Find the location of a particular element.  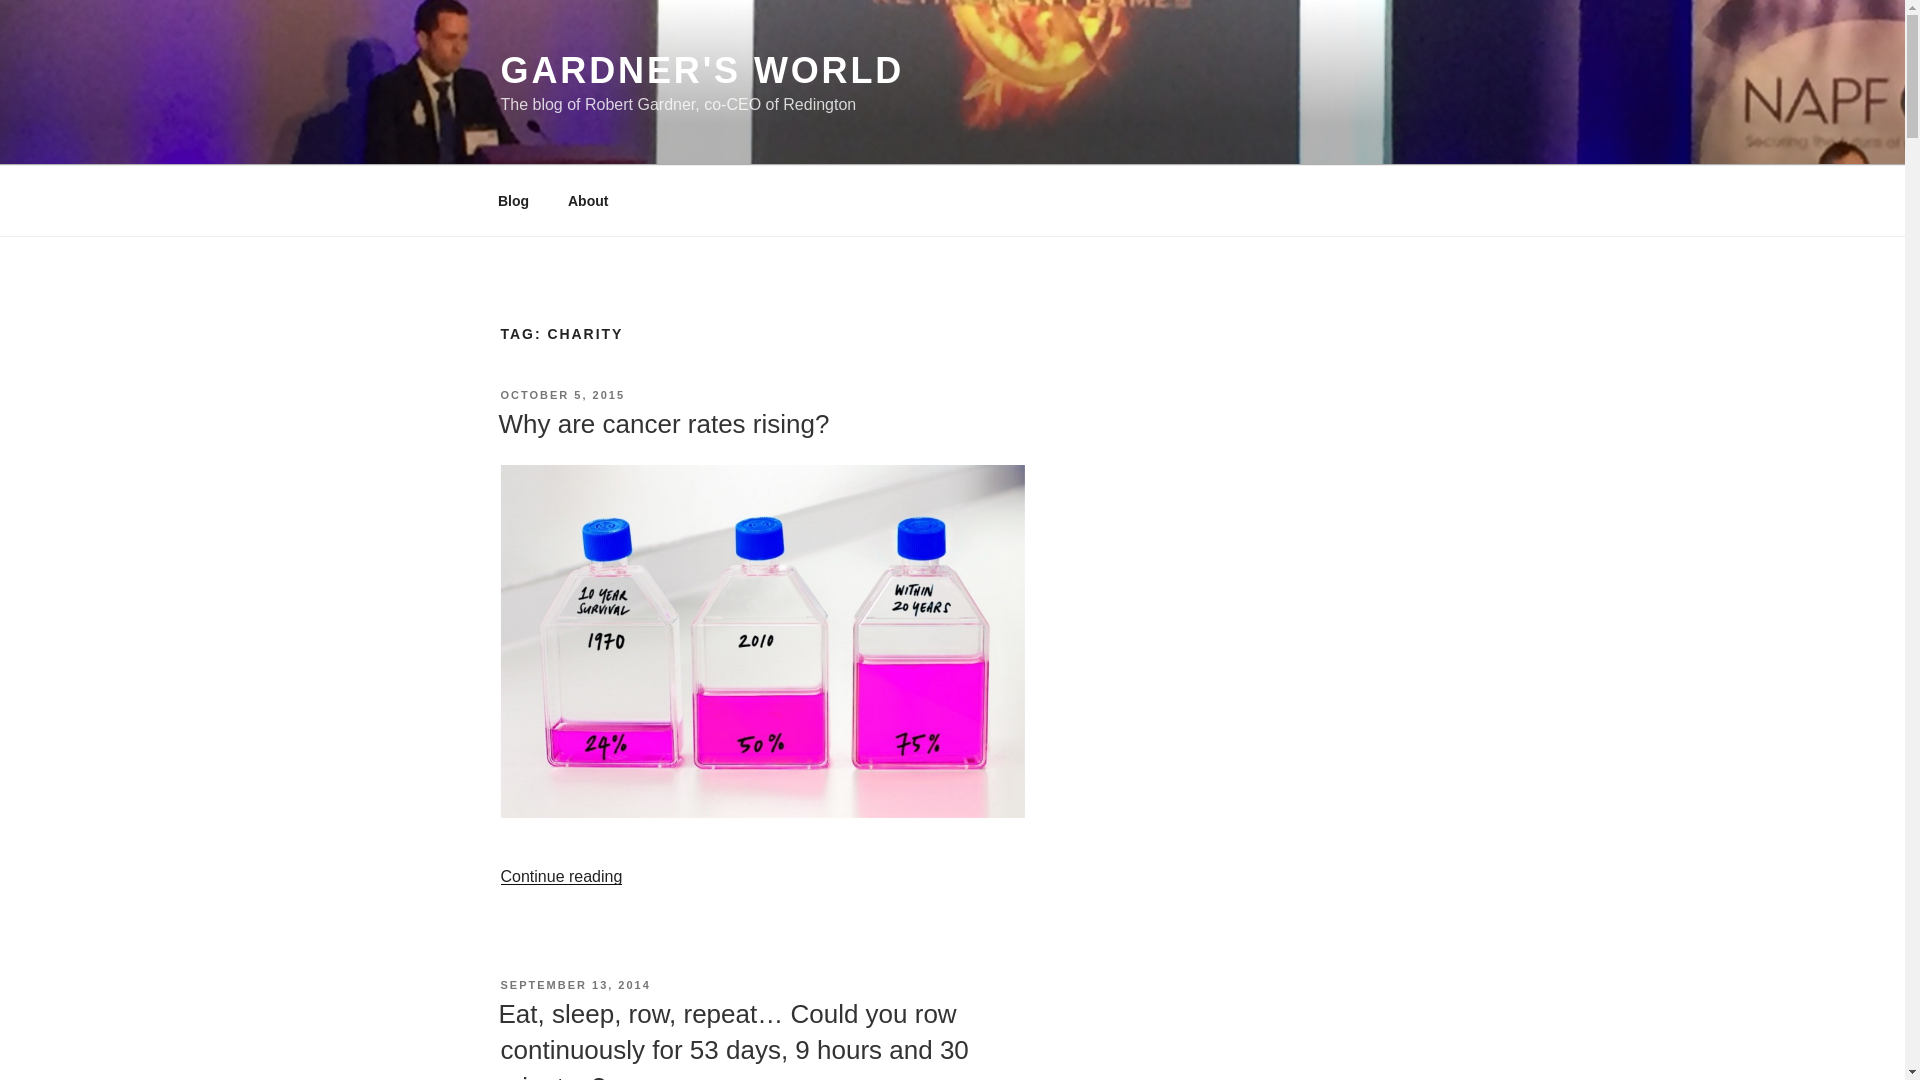

SEPTEMBER 13, 2014 is located at coordinates (574, 984).